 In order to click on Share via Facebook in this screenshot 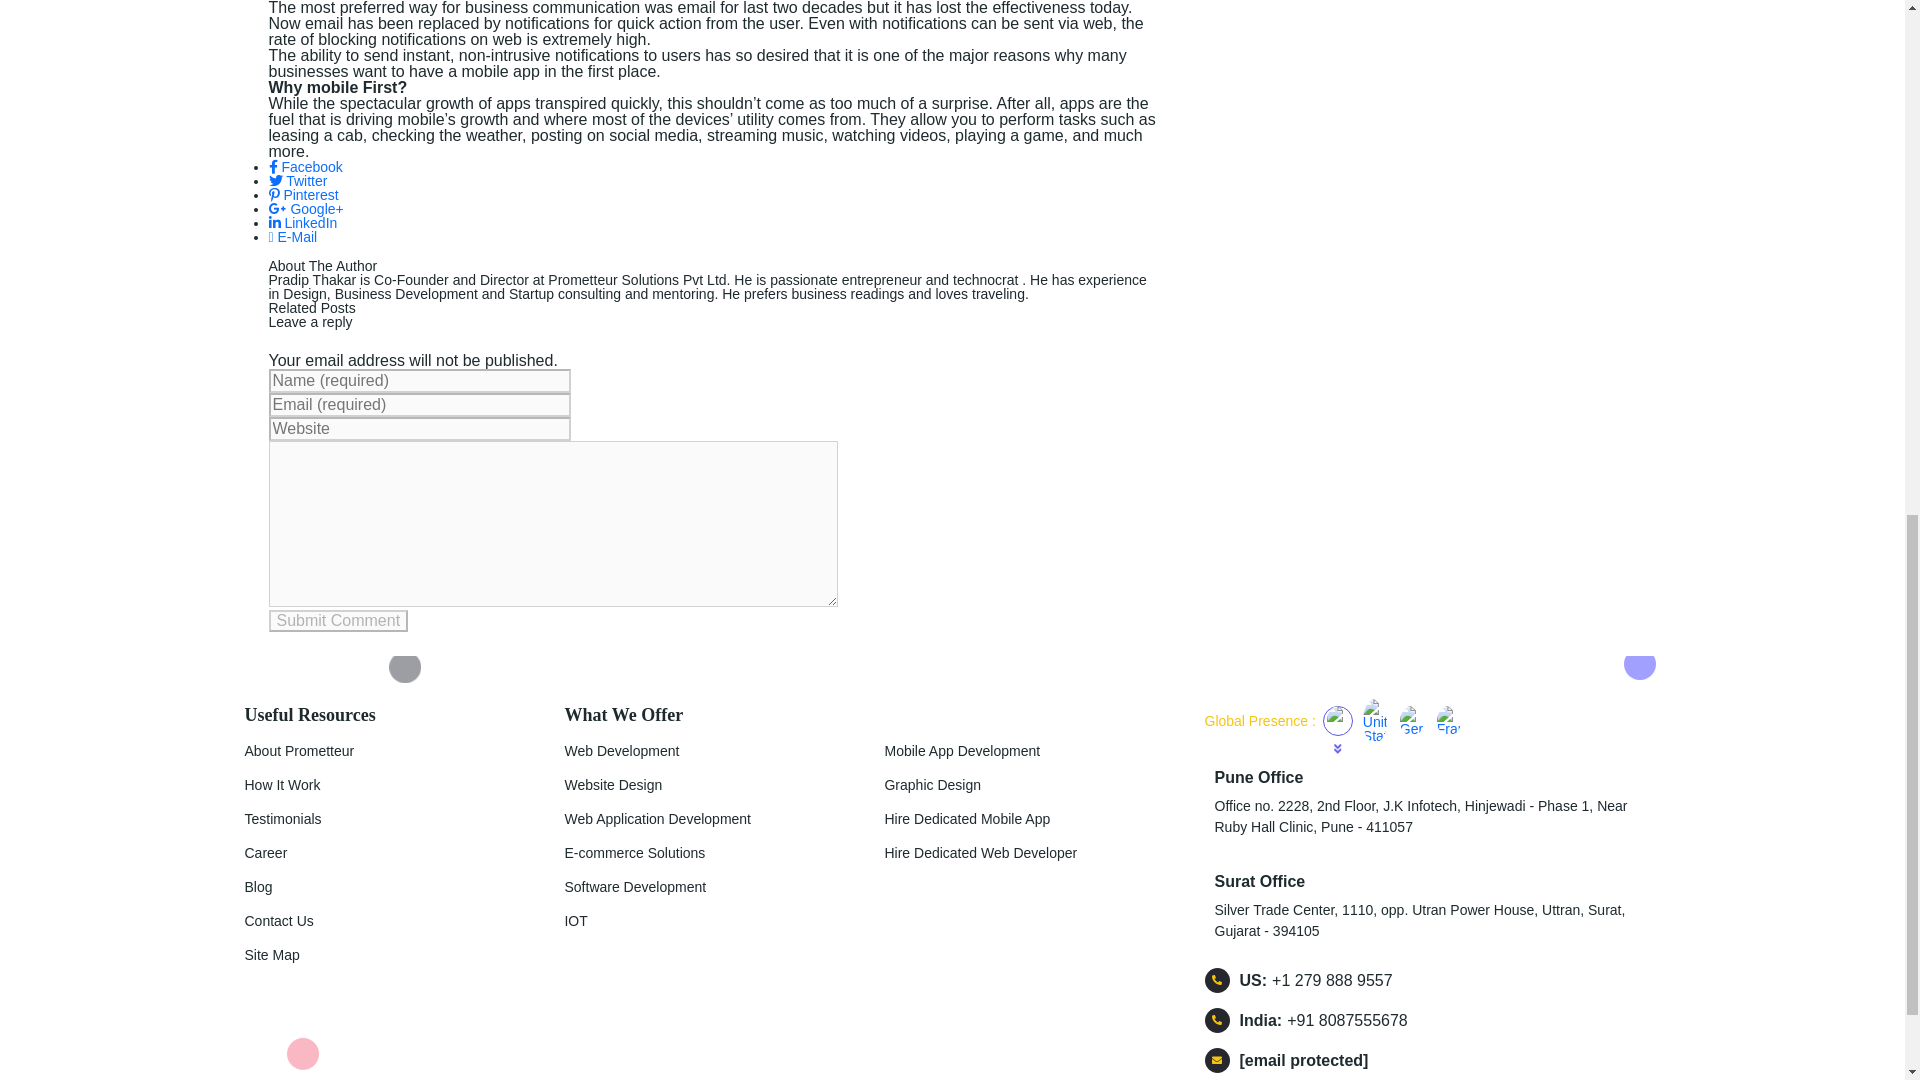, I will do `click(304, 166)`.